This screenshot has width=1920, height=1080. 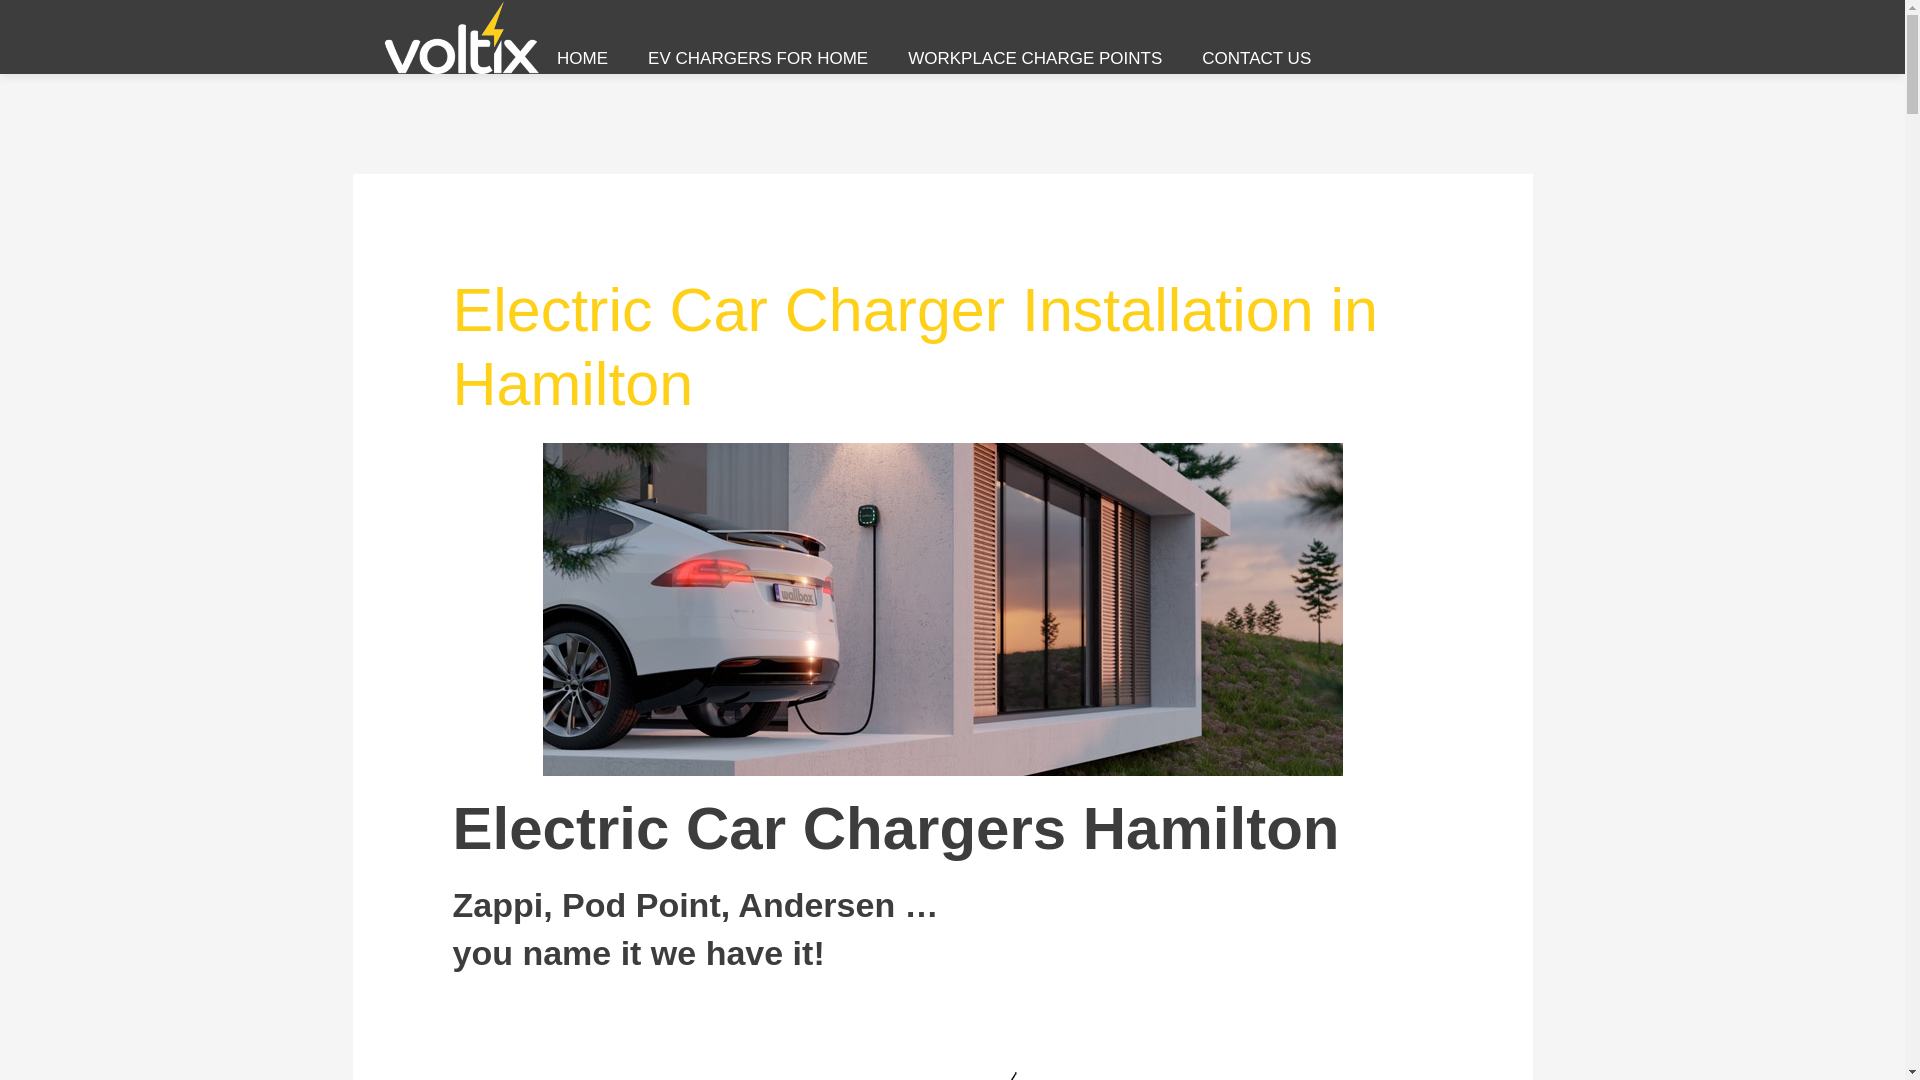 I want to click on EV CHARGERS FOR HOME, so click(x=758, y=59).